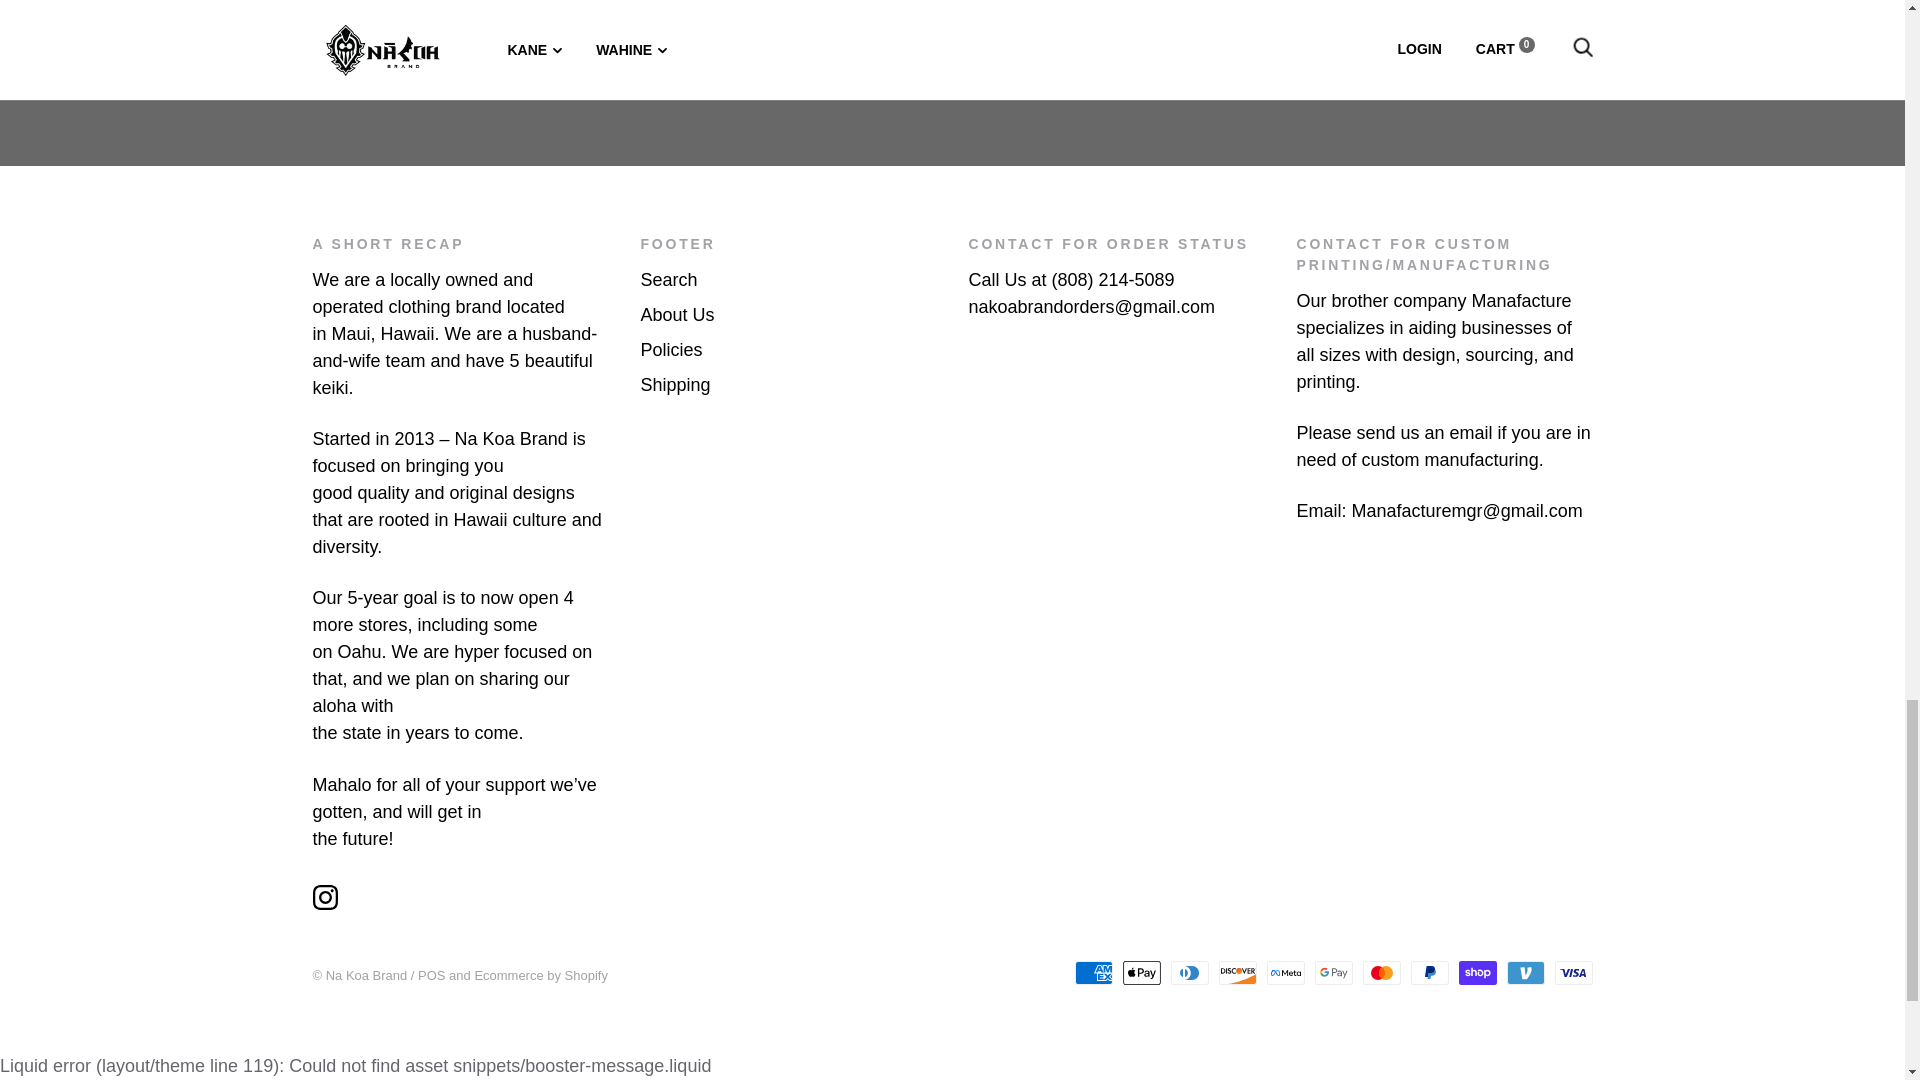 This screenshot has width=1920, height=1080. I want to click on Meta Pay, so click(1284, 972).